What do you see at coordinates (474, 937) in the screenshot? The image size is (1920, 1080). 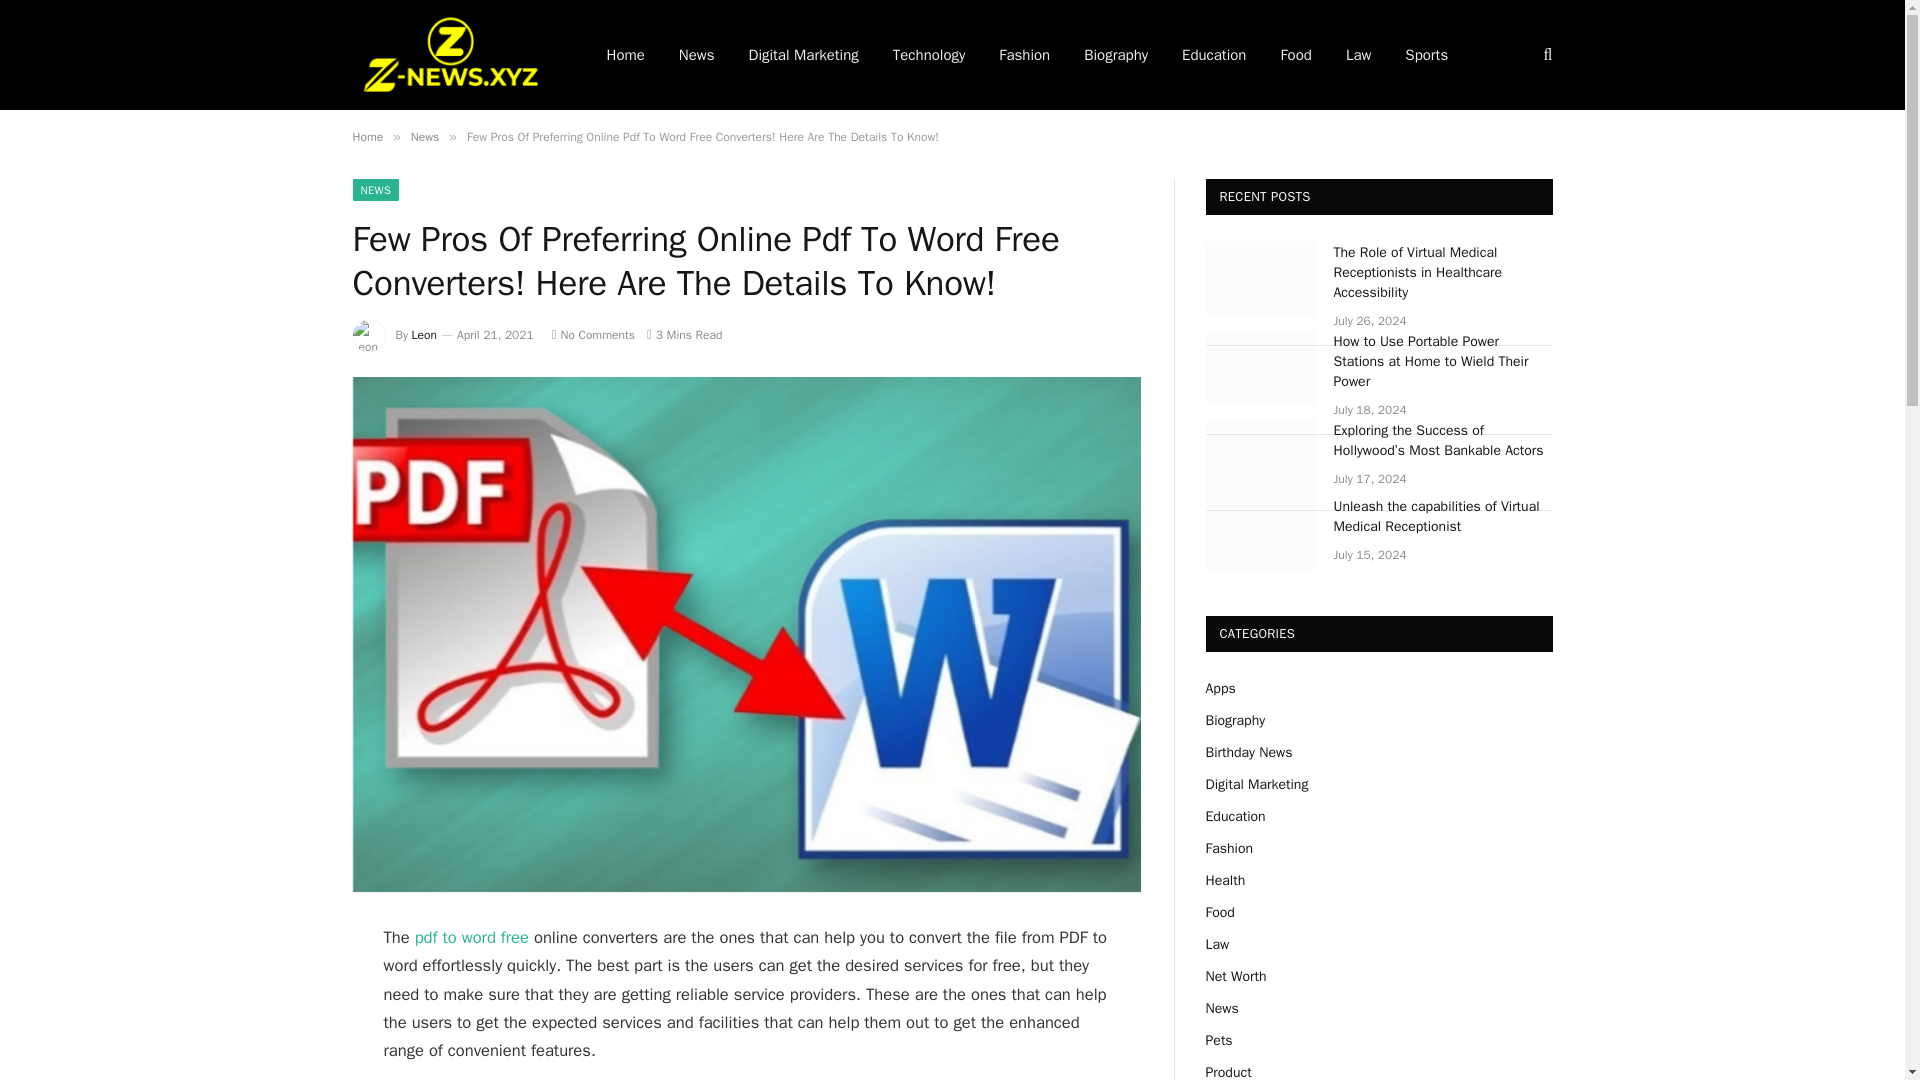 I see `pdf to word free ` at bounding box center [474, 937].